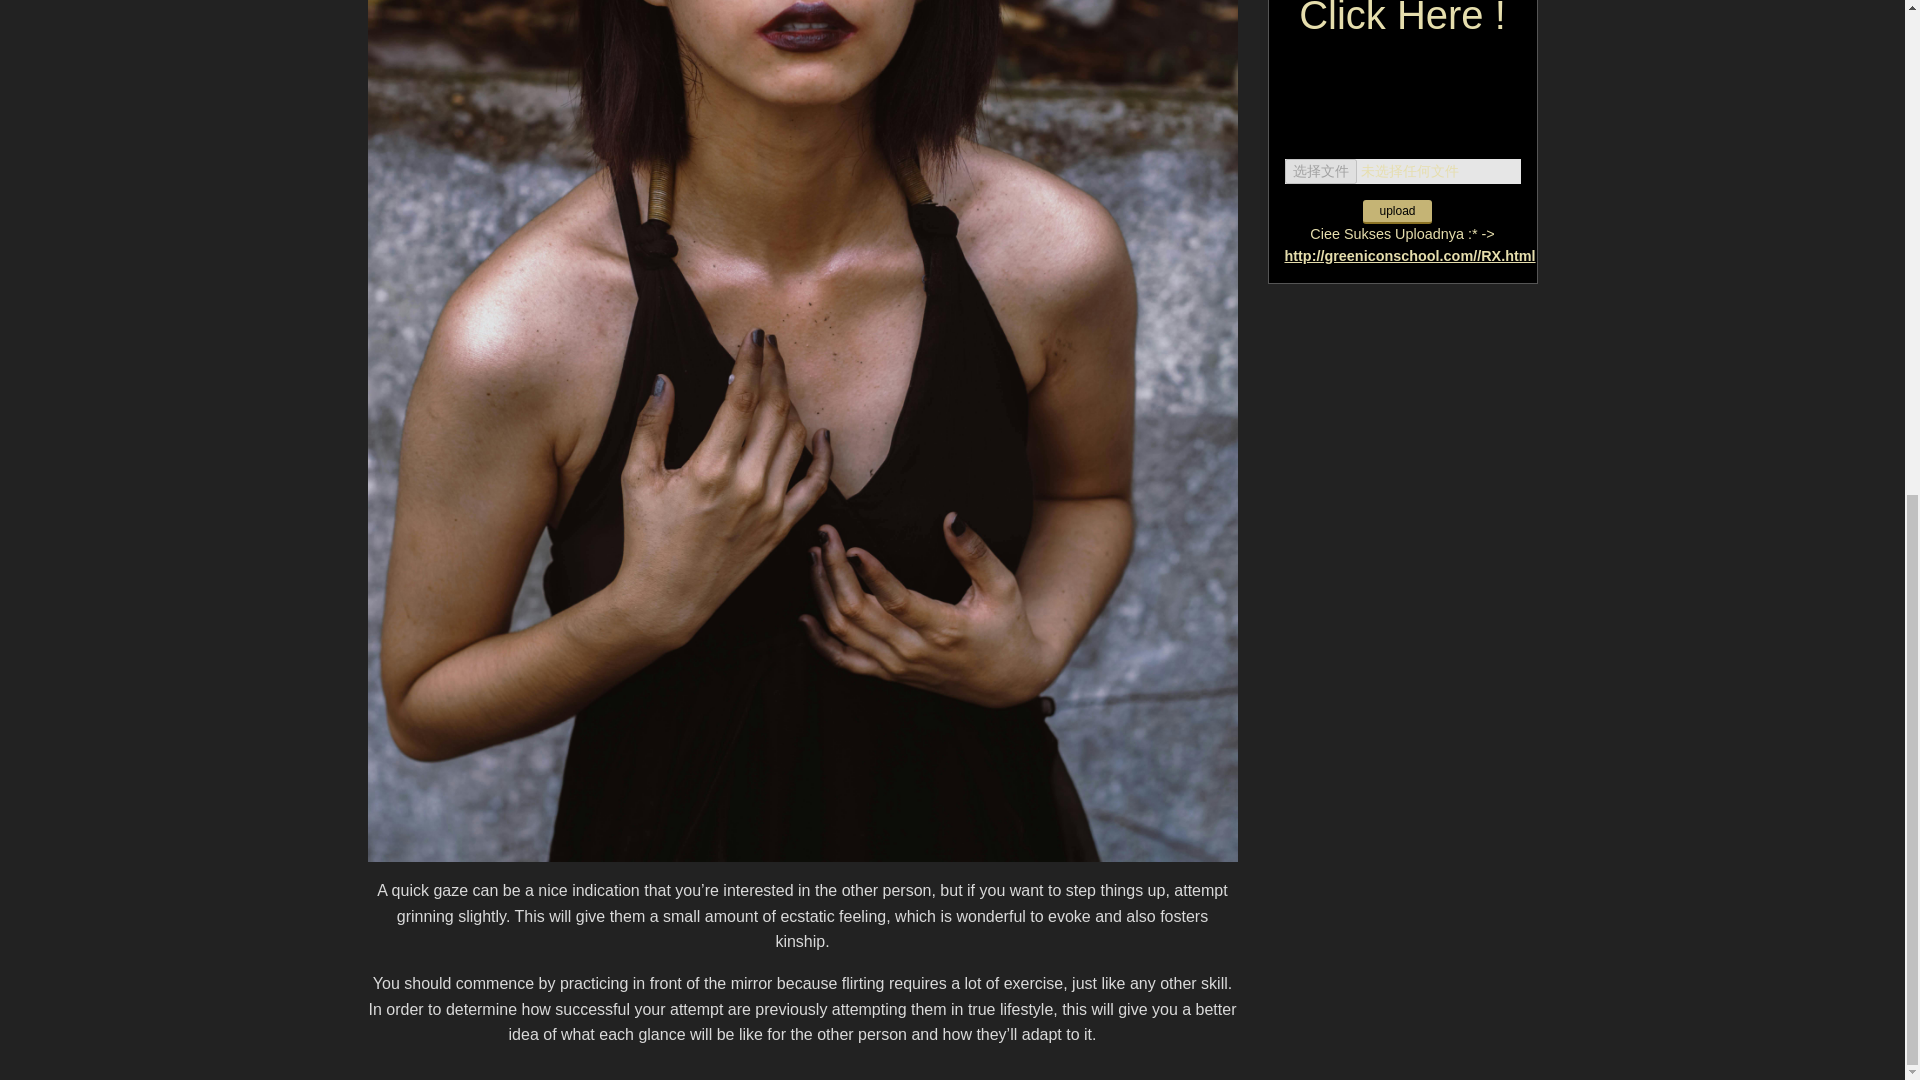  I want to click on Click Here !, so click(1402, 34).